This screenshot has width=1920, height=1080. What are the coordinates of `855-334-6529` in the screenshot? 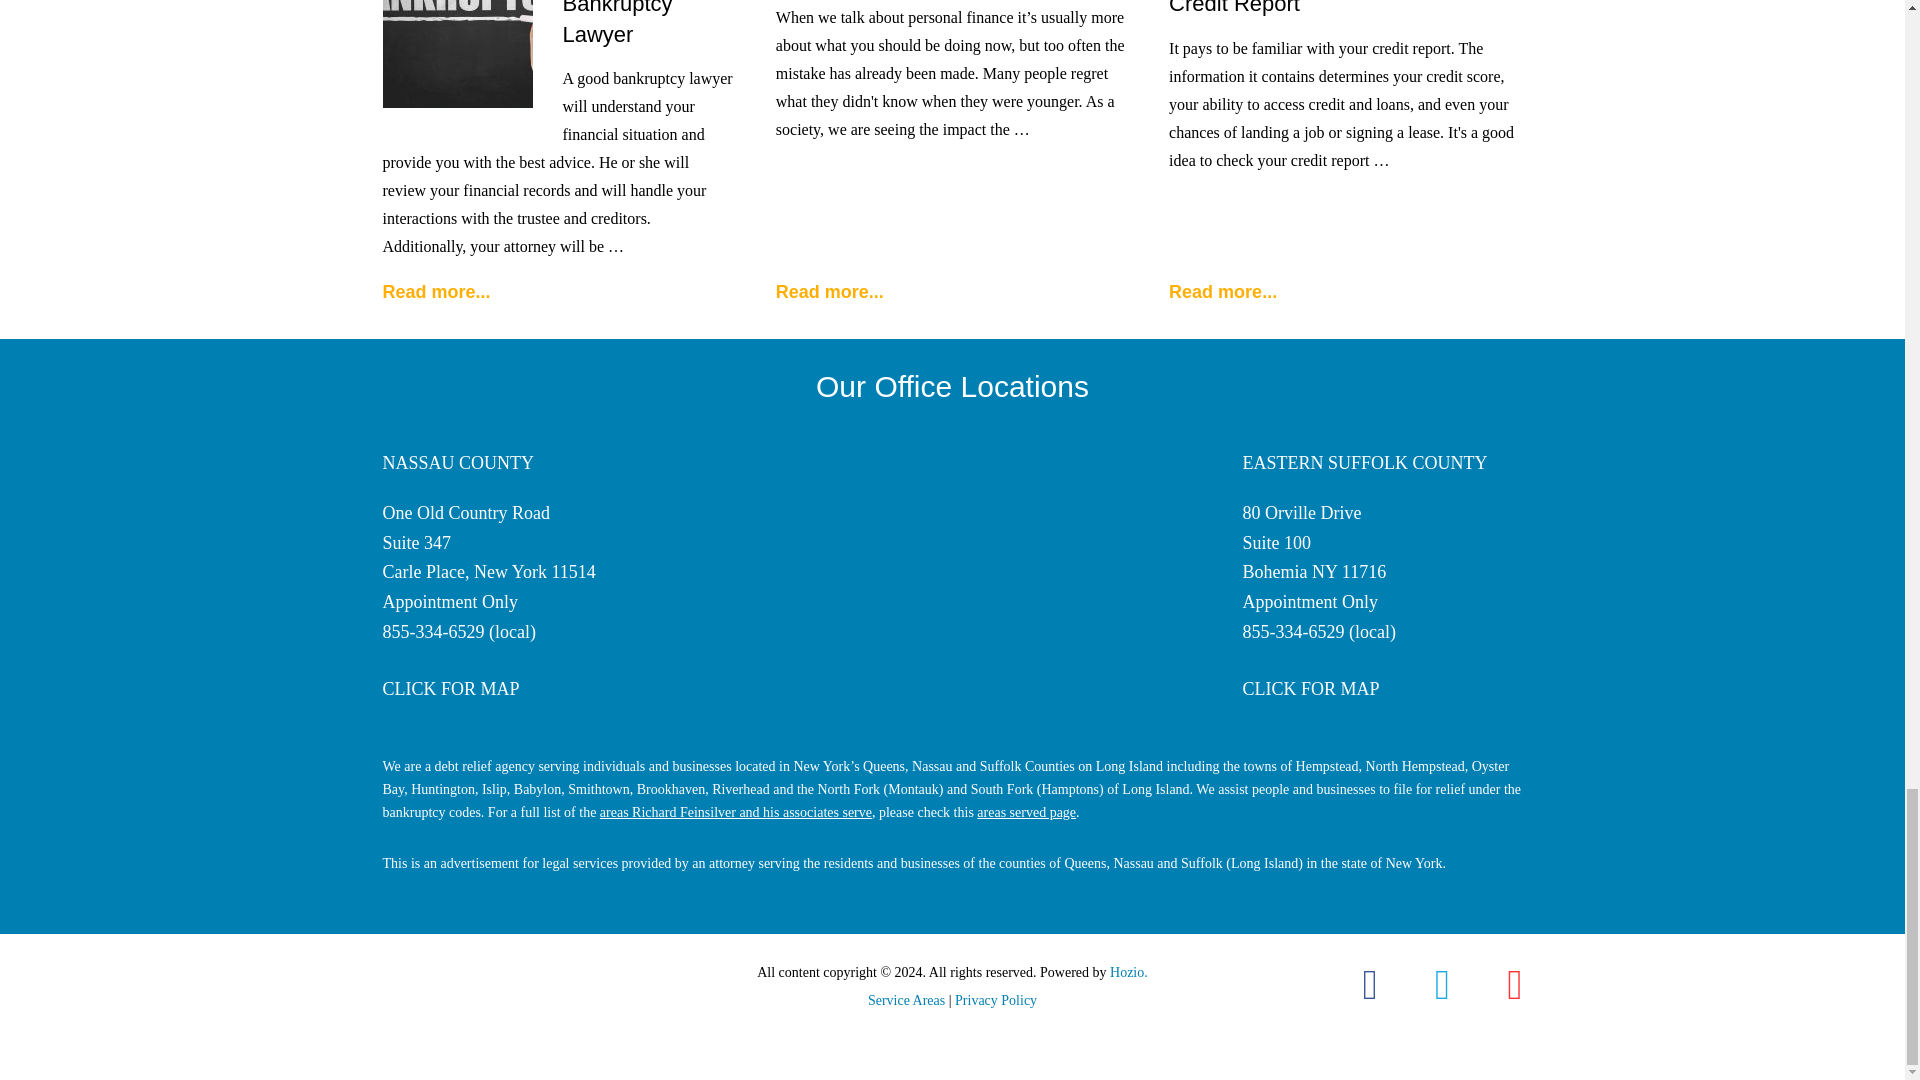 It's located at (432, 632).